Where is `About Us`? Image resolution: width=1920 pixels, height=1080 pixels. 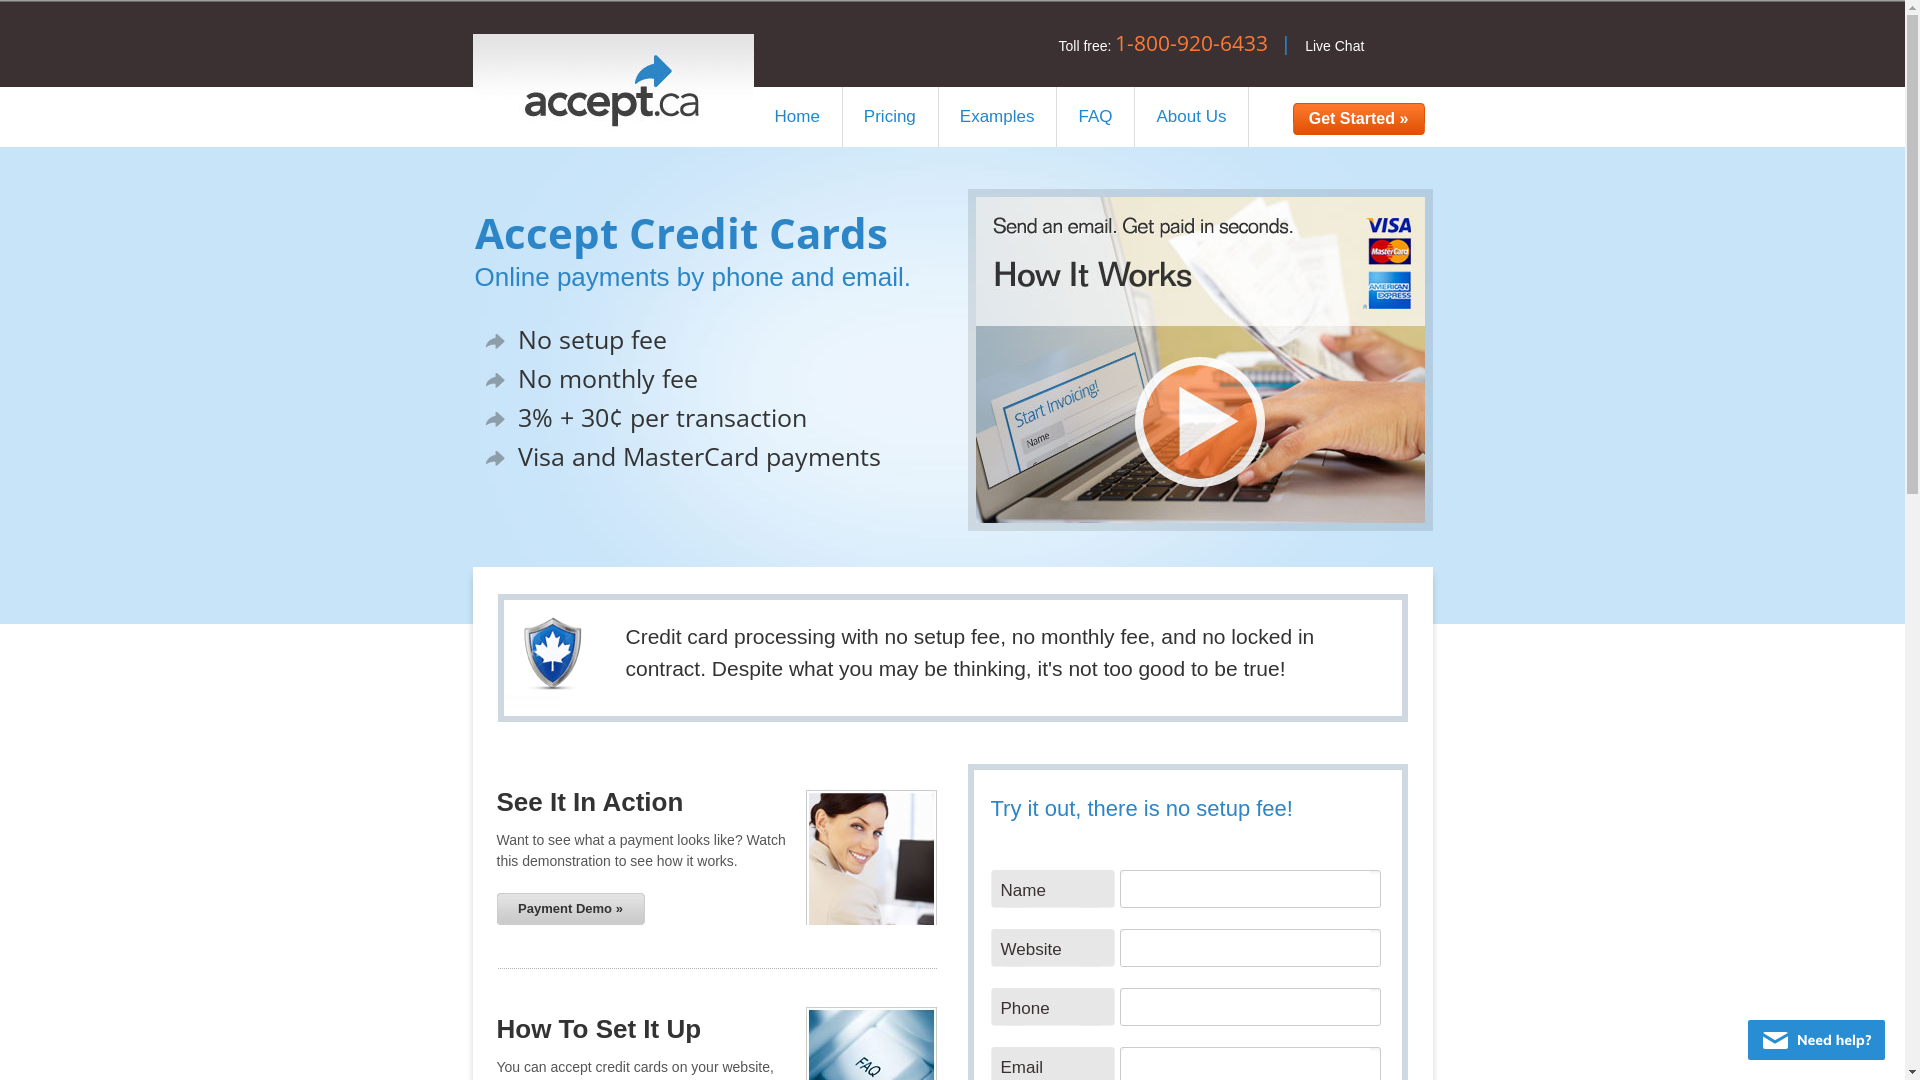 About Us is located at coordinates (1192, 117).